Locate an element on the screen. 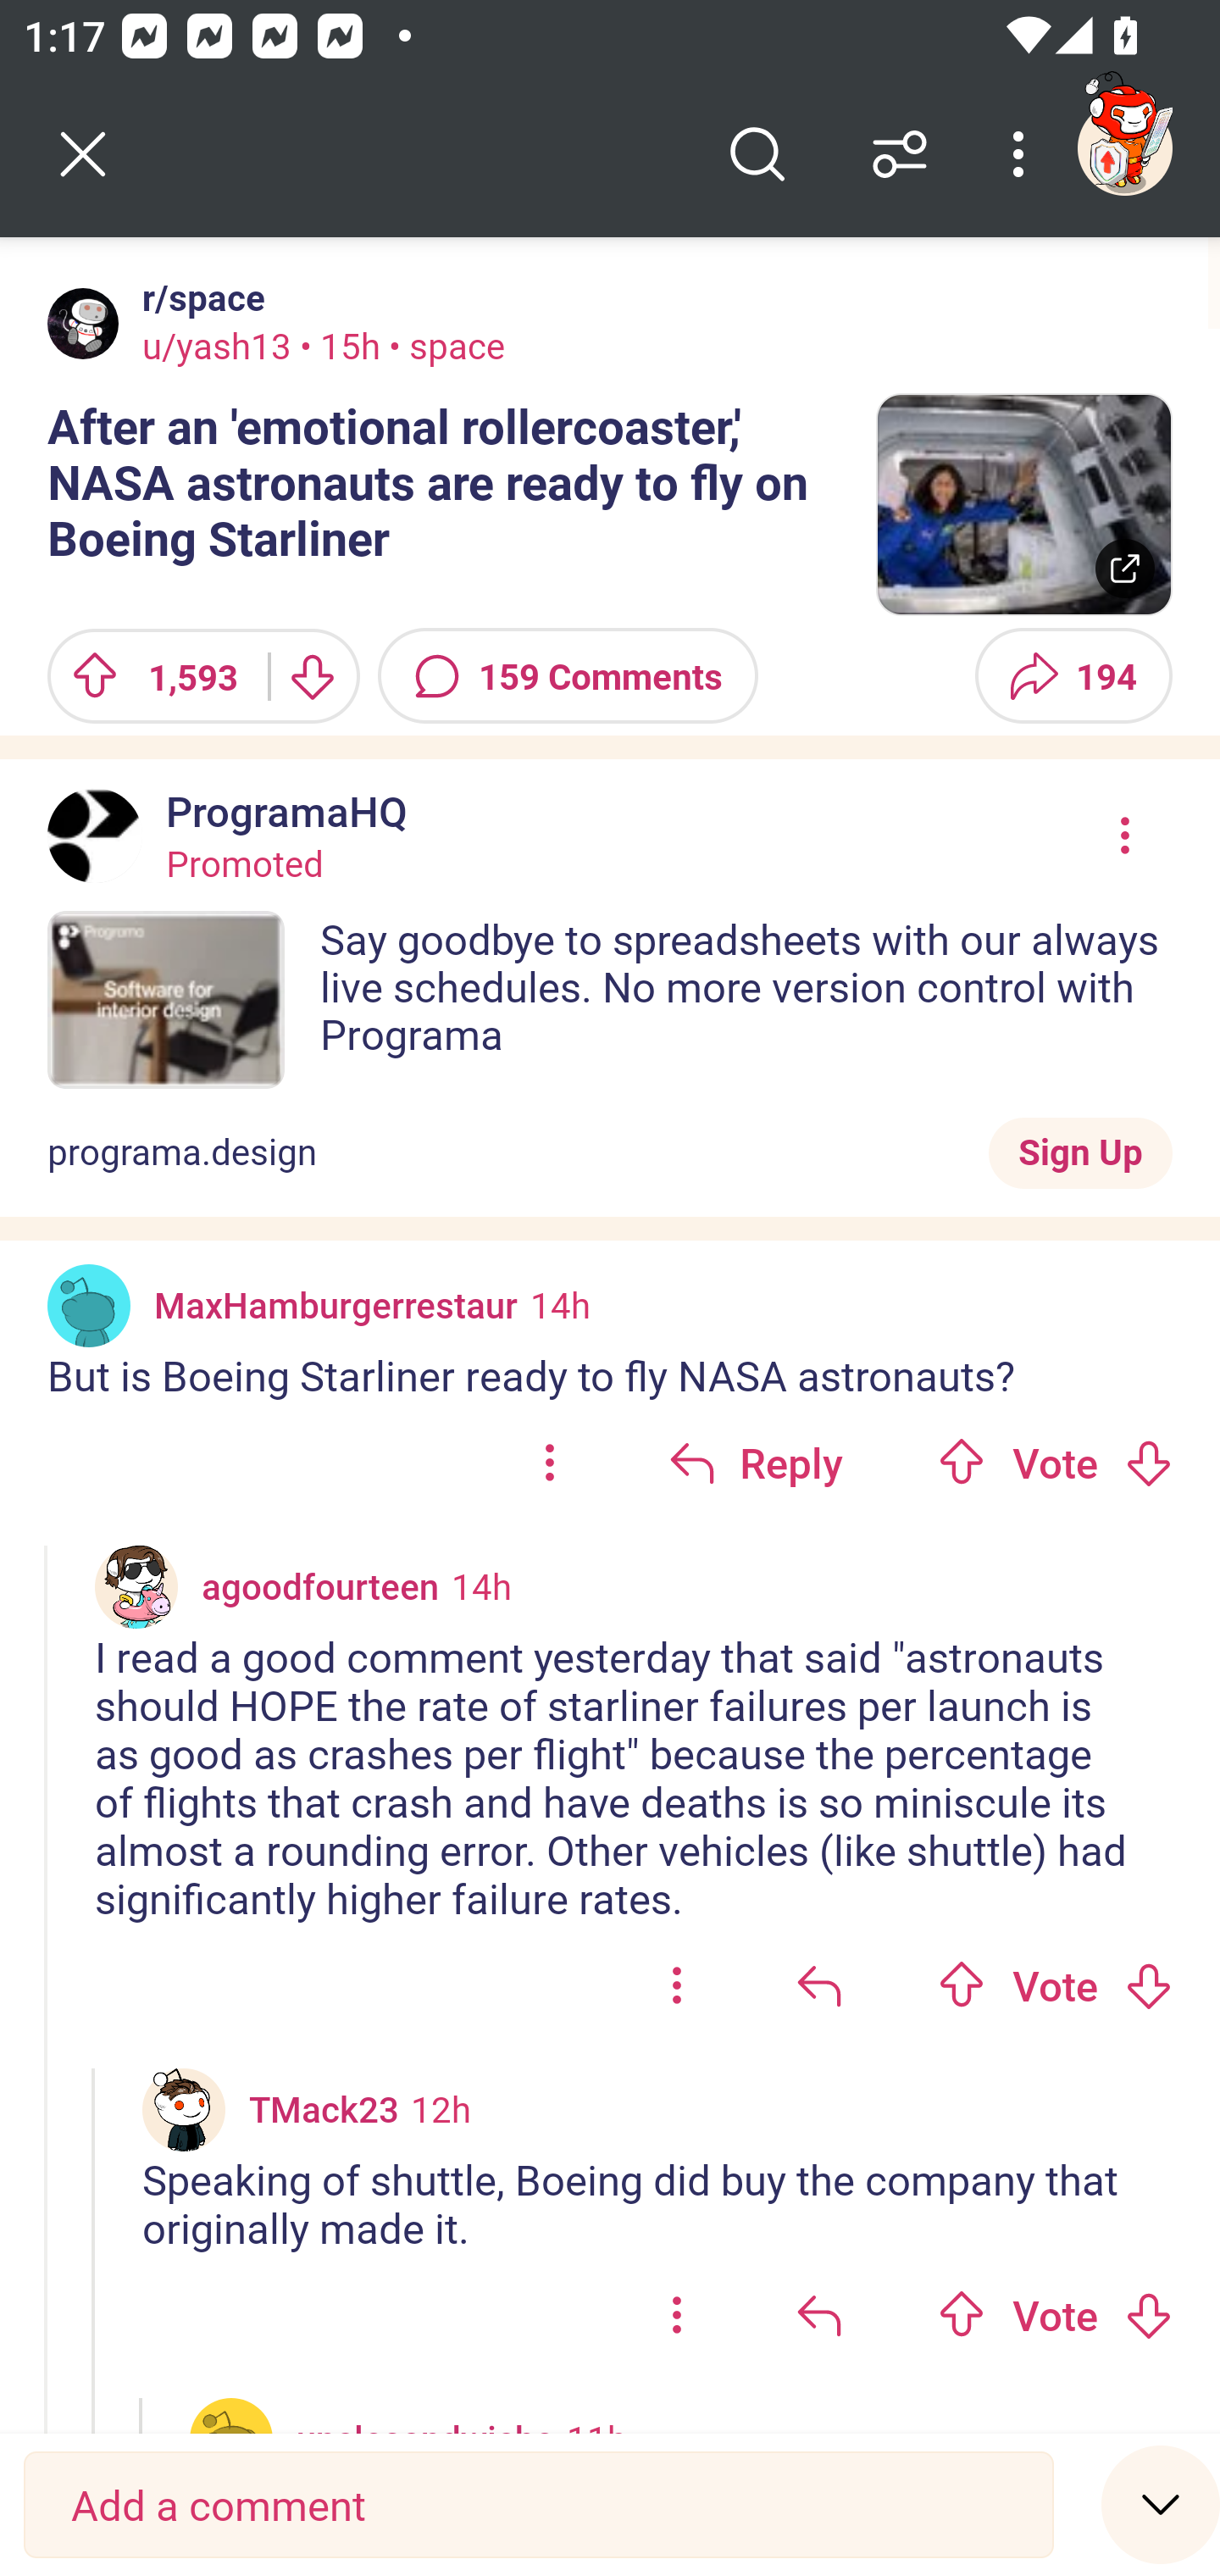 This screenshot has height=2576, width=1220. 14h is located at coordinates (560, 1304).